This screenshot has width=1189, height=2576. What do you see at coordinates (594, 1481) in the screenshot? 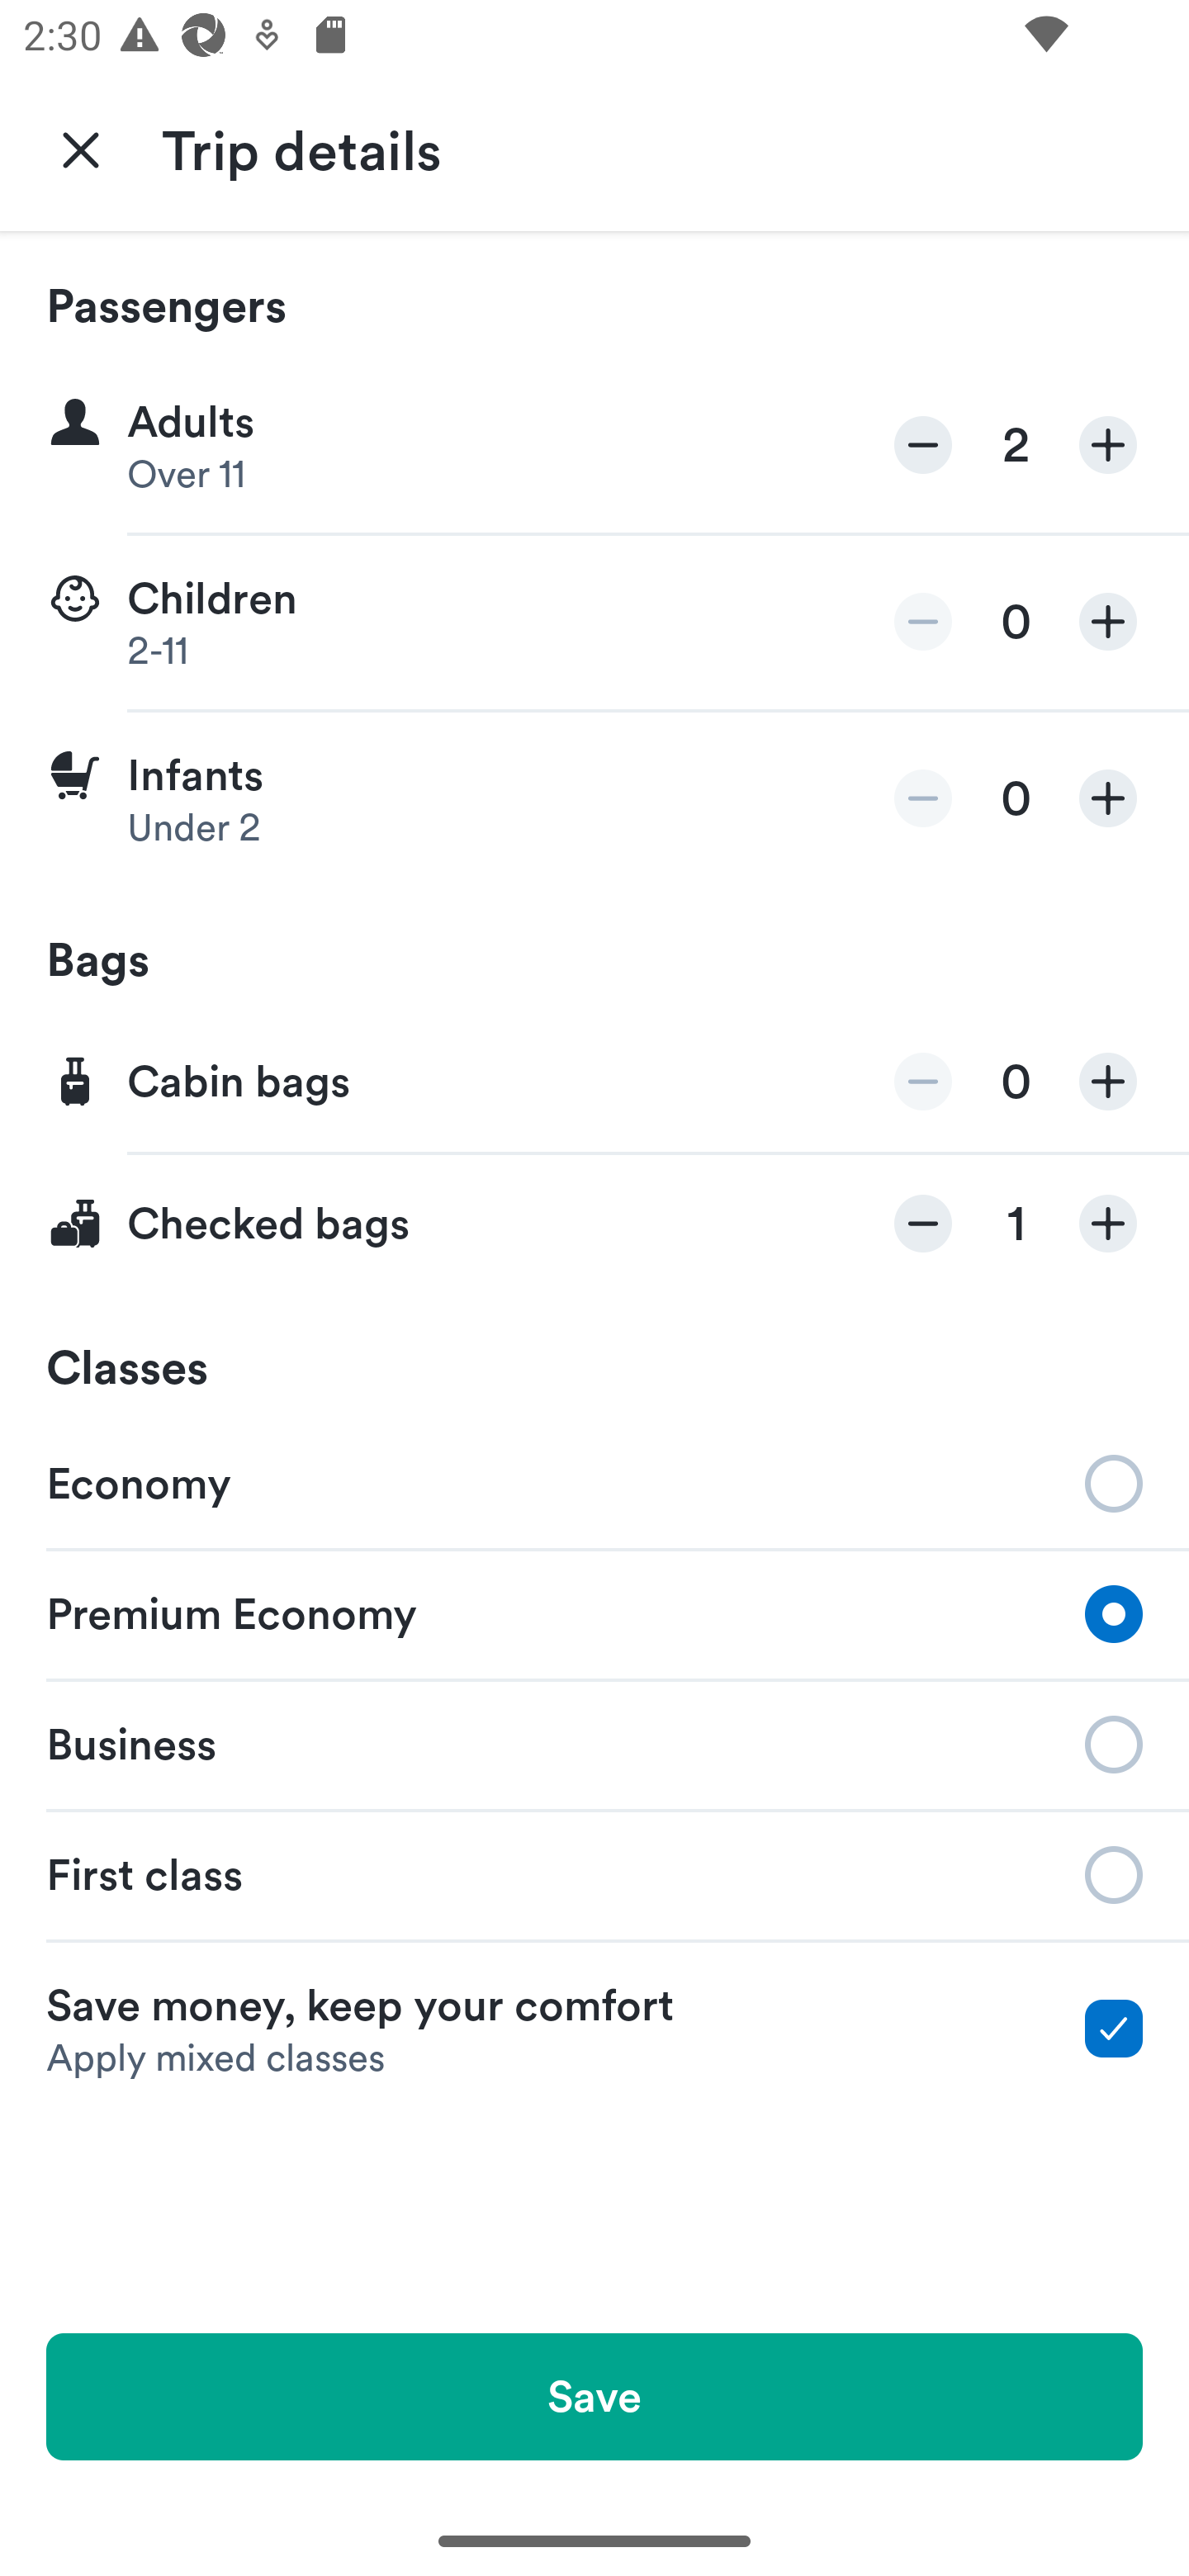
I see `Economy` at bounding box center [594, 1481].